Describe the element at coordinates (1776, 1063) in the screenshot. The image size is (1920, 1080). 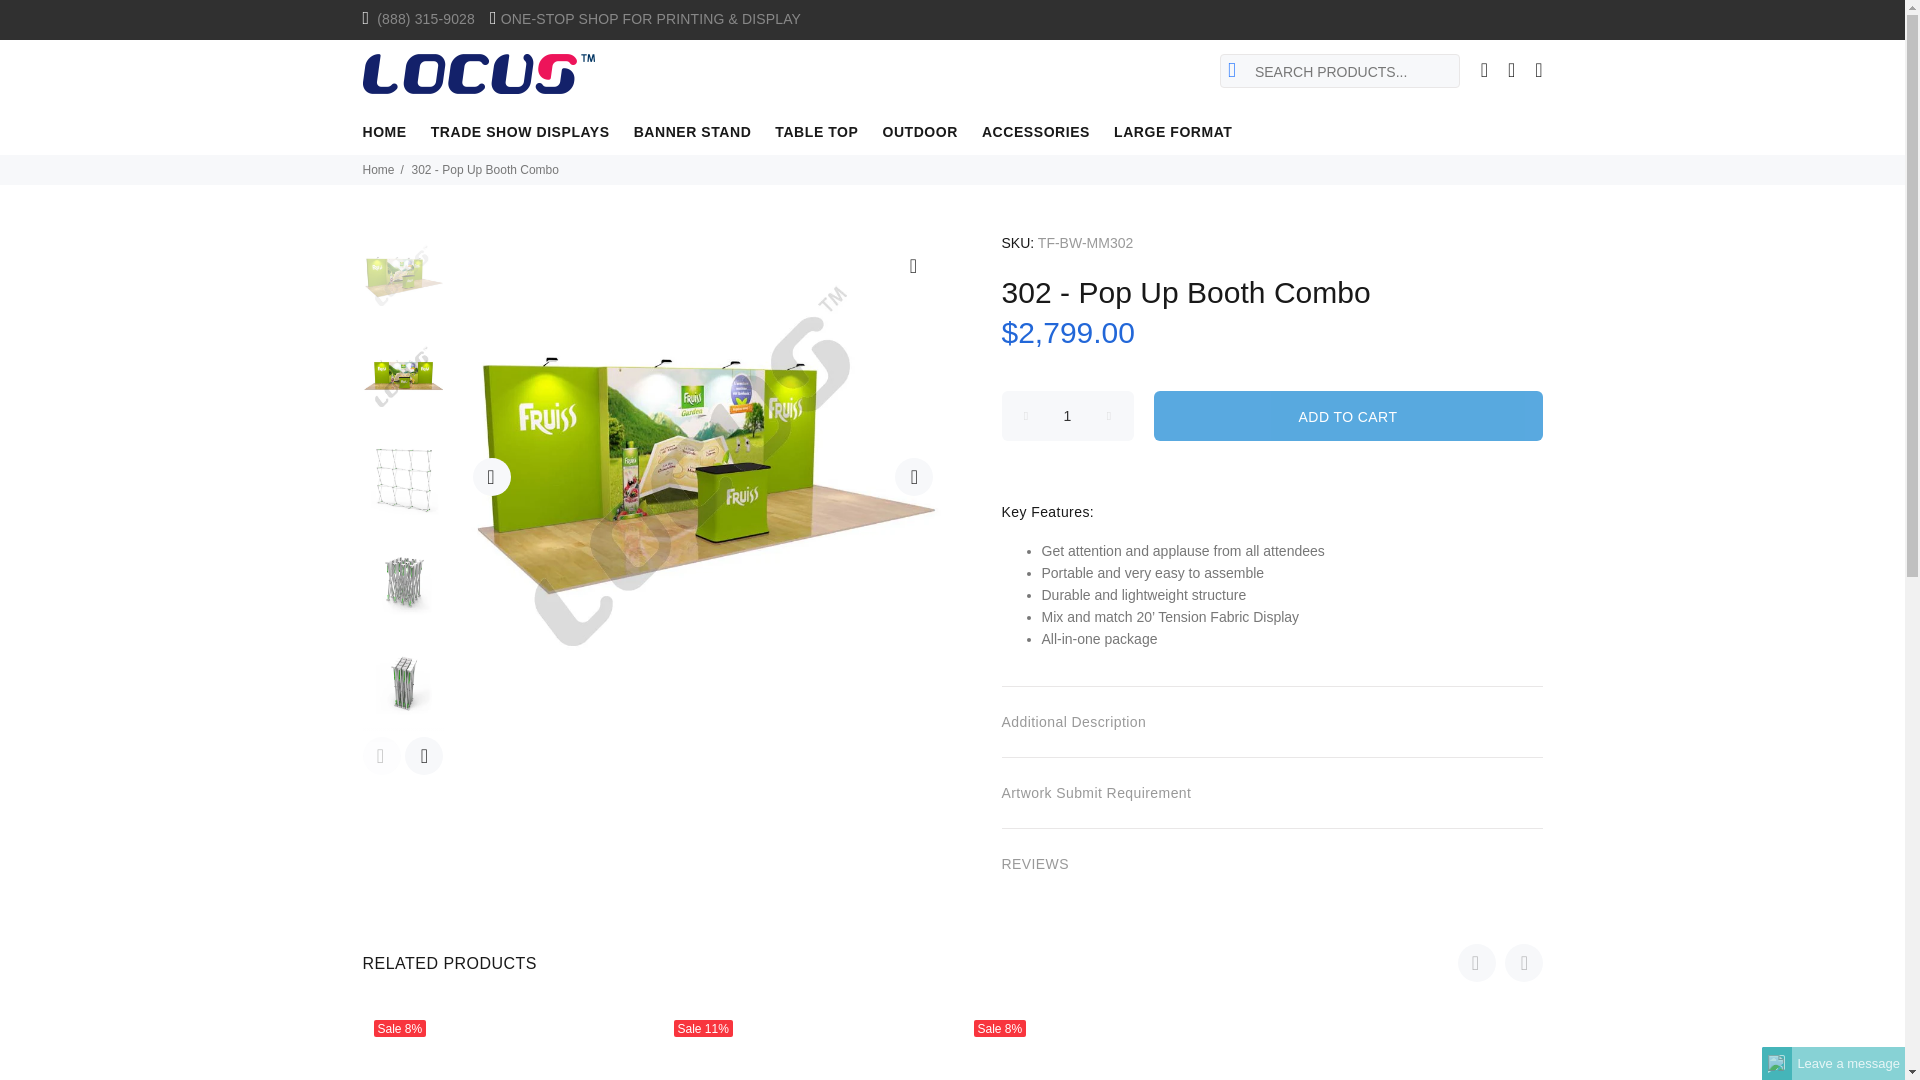
I see `Offline` at that location.